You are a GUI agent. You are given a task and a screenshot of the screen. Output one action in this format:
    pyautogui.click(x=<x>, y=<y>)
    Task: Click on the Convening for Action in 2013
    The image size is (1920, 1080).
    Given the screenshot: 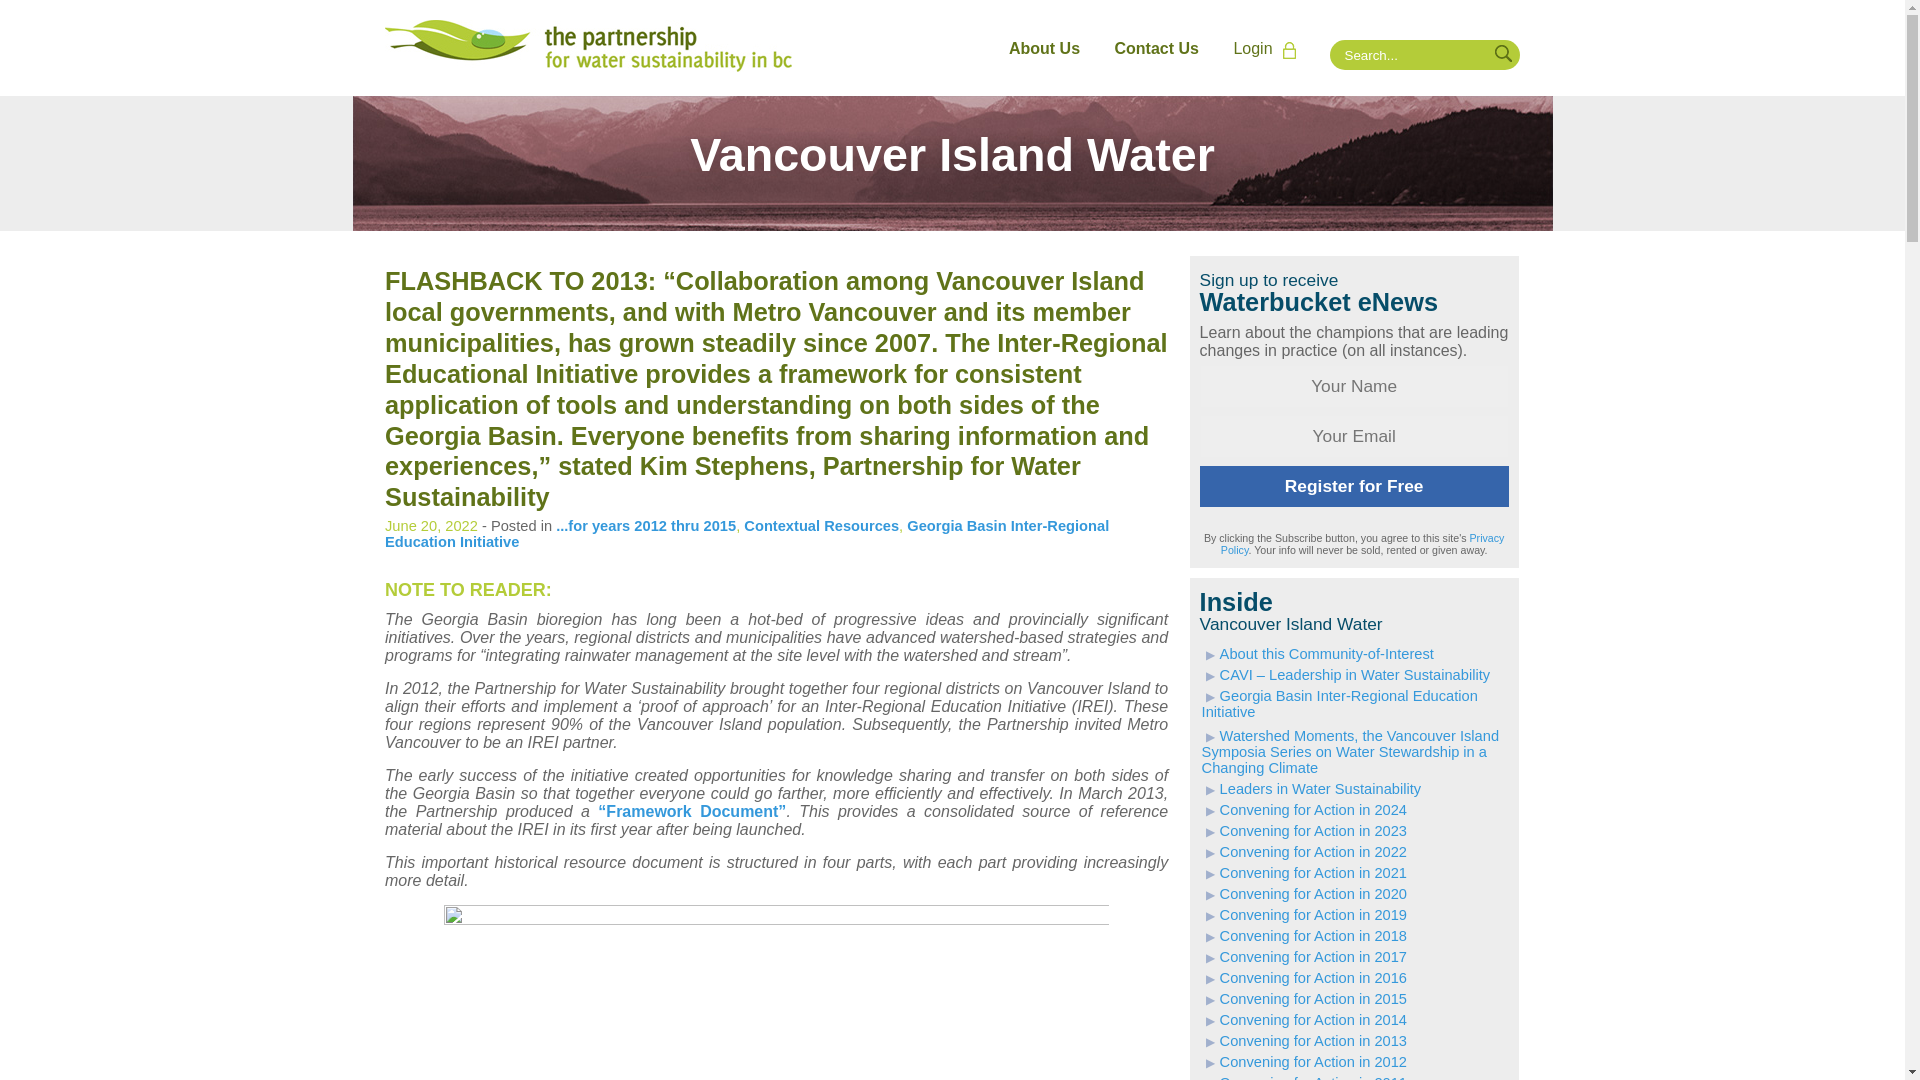 What is the action you would take?
    pyautogui.click(x=1304, y=1040)
    